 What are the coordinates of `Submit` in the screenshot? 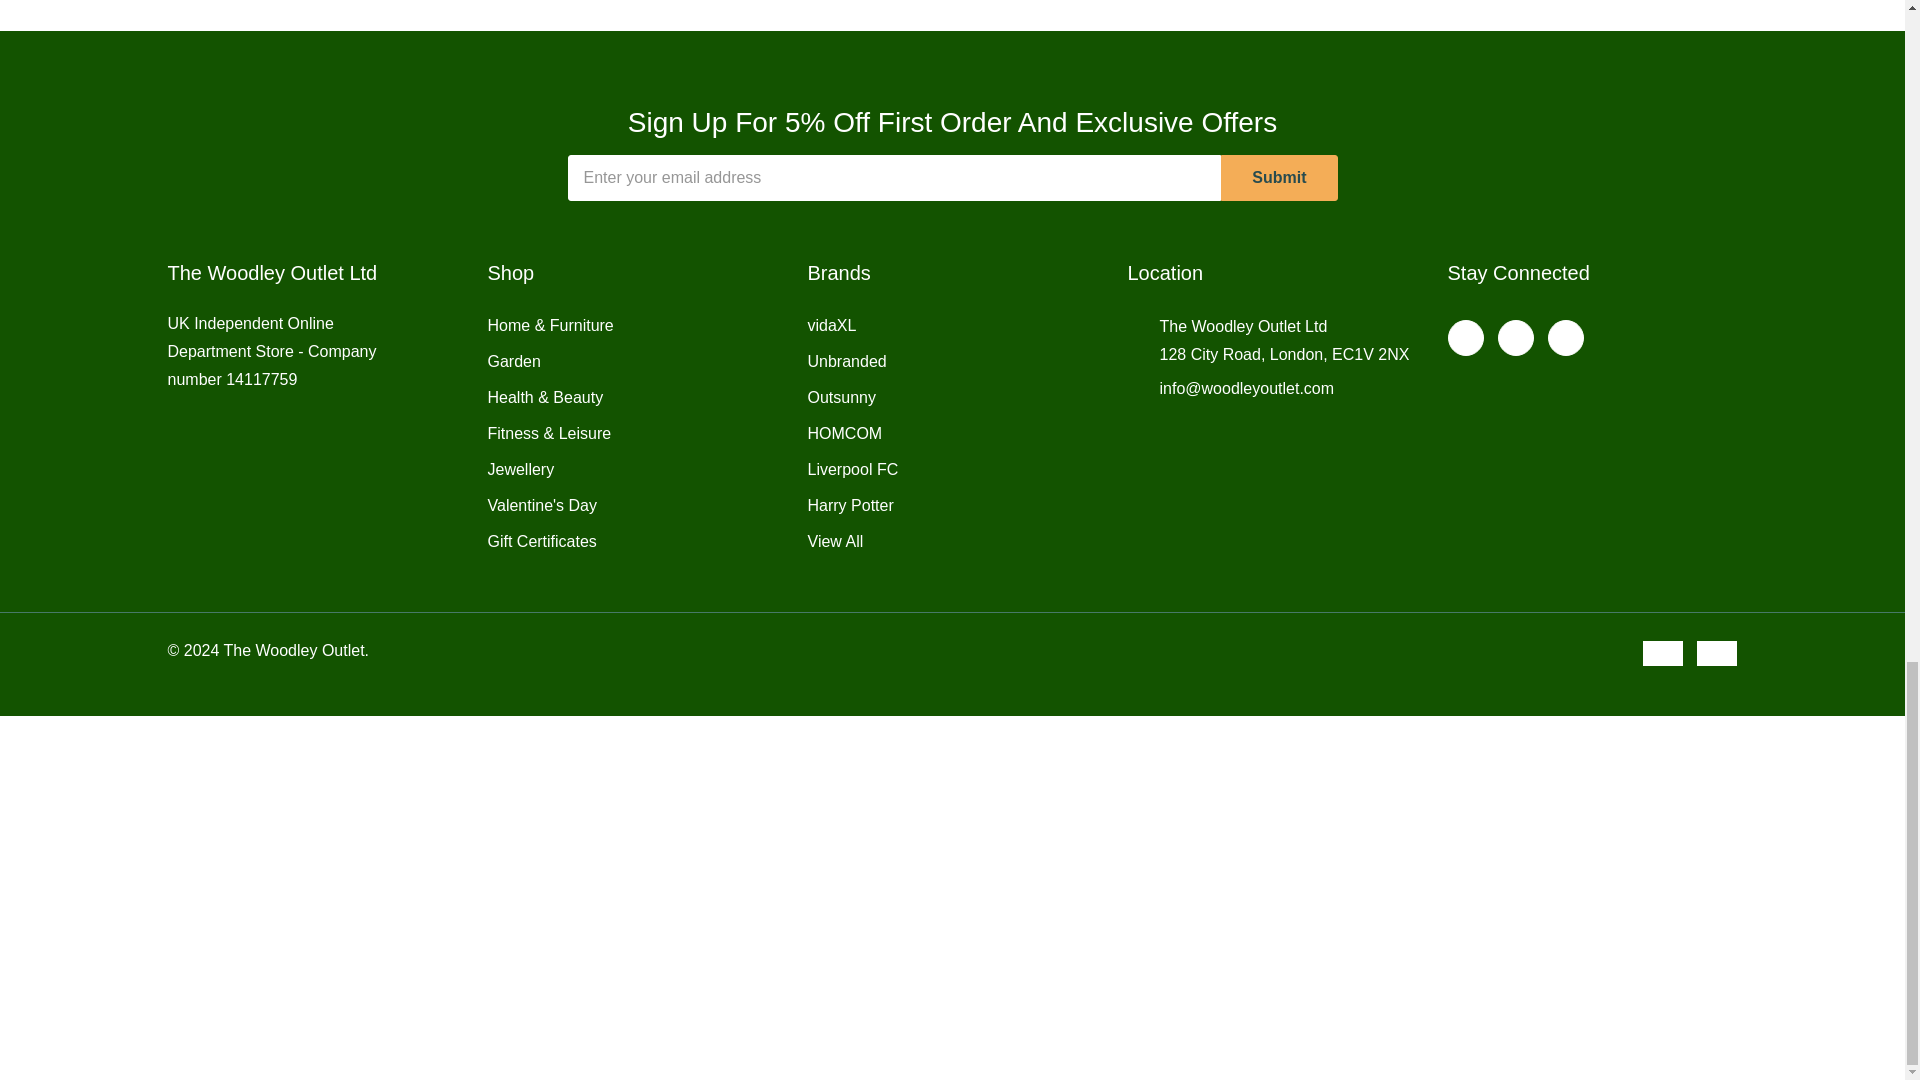 It's located at (1278, 178).